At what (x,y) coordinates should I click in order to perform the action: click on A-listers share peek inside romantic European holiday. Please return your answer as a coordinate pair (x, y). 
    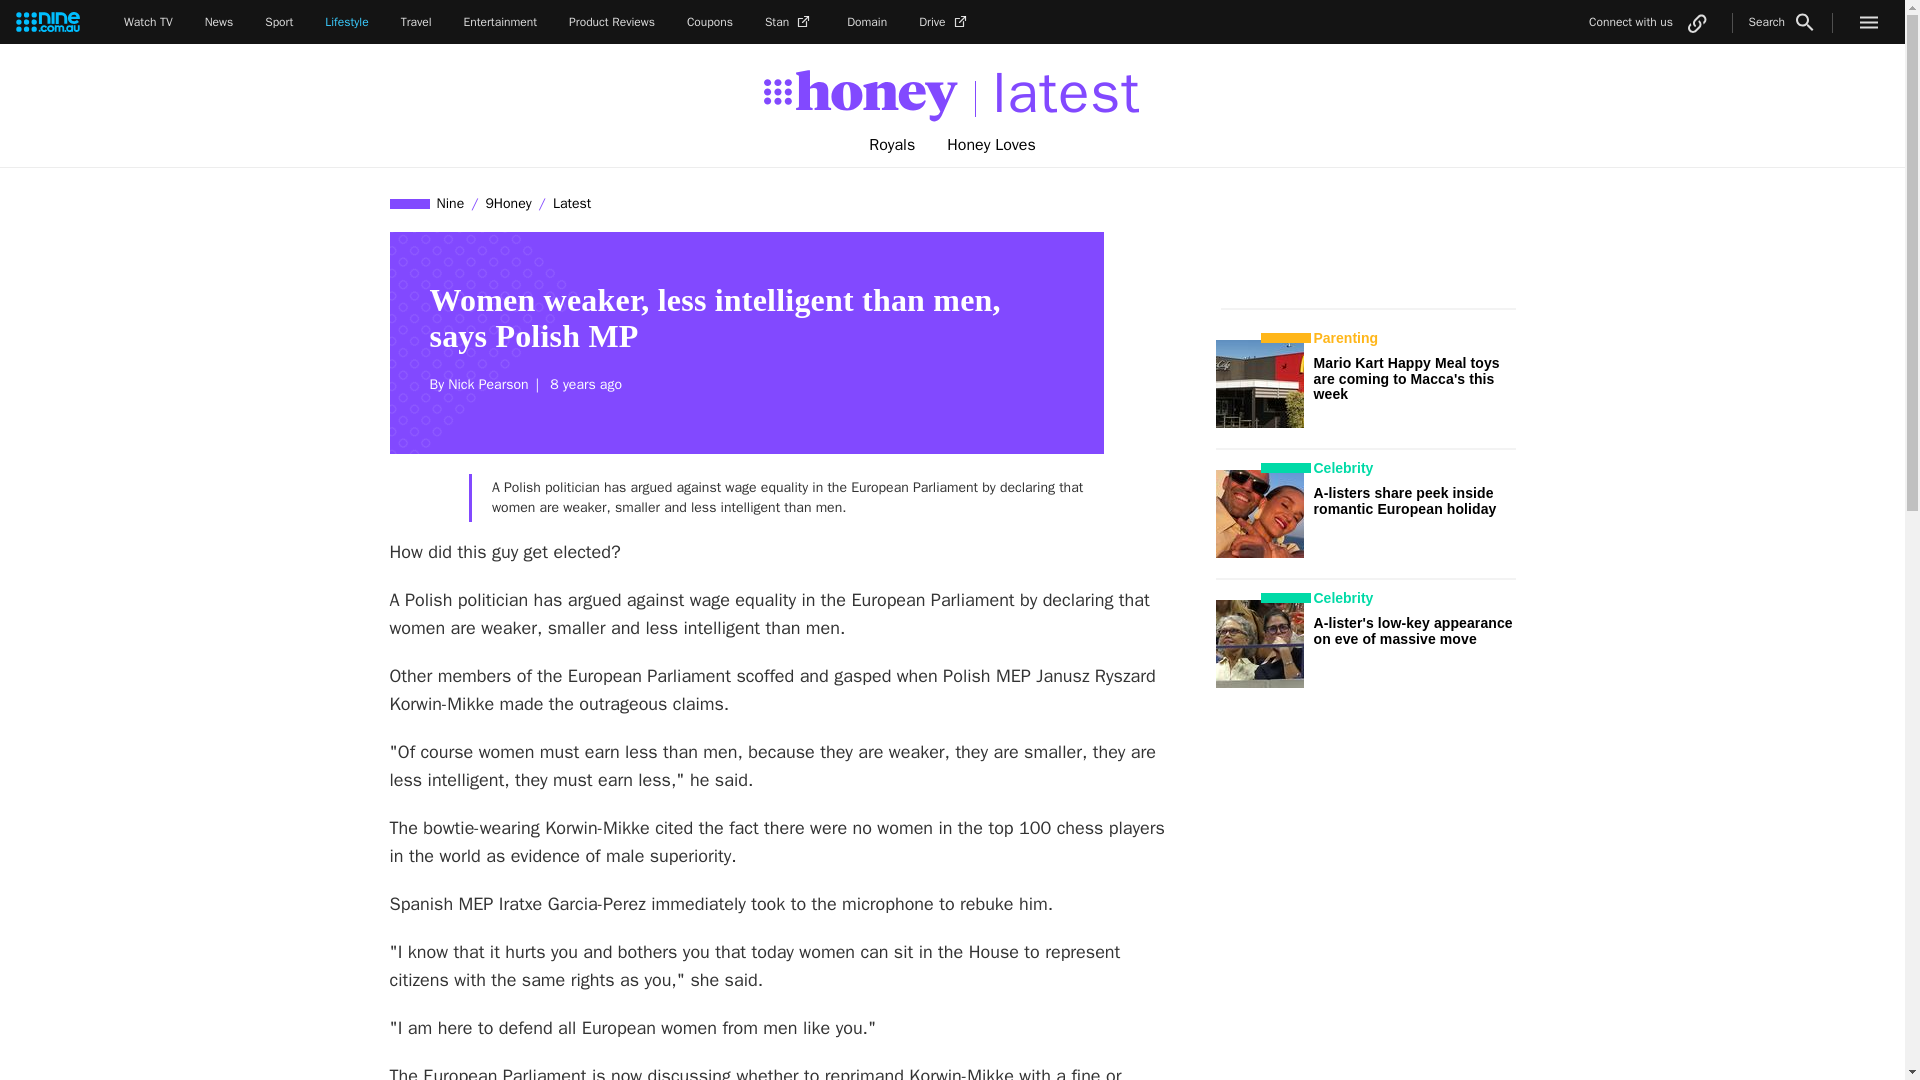
    Looking at the image, I should click on (1405, 500).